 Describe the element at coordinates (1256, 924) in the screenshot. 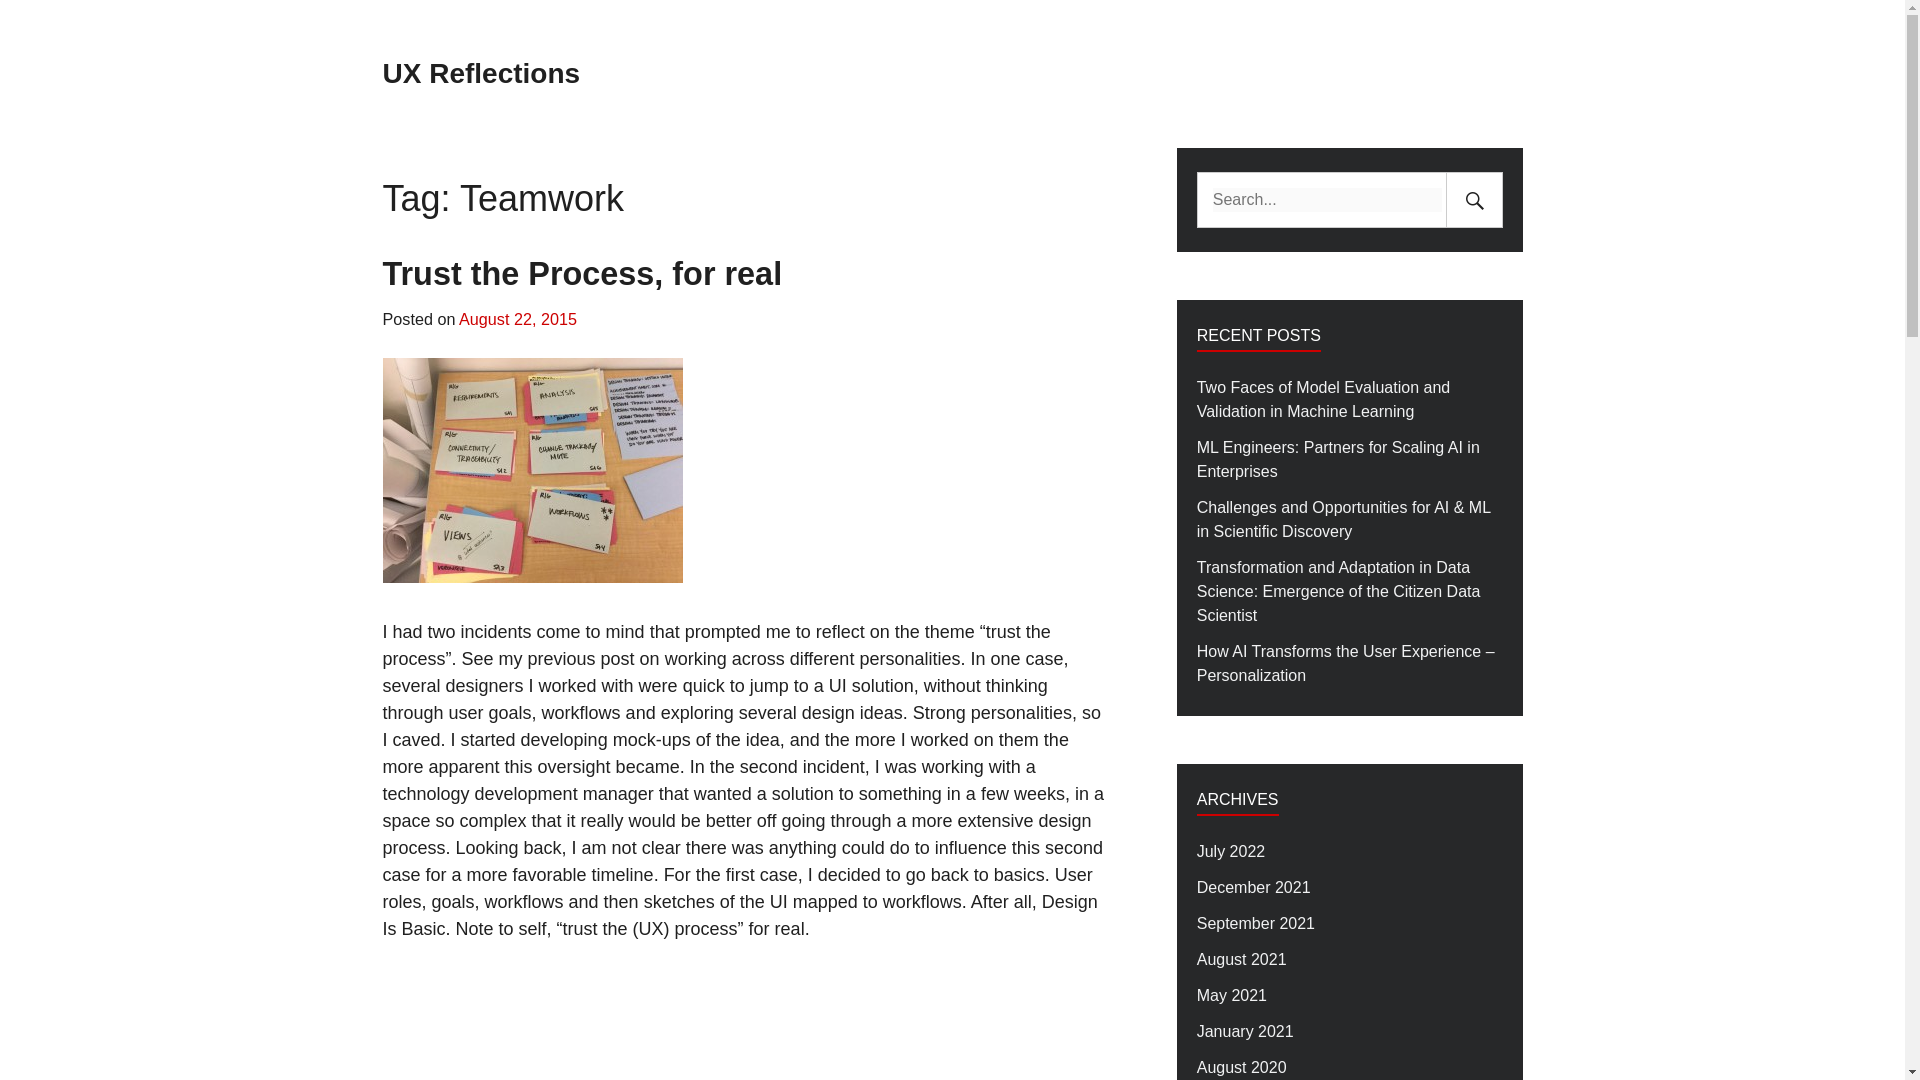

I see `September 2021` at that location.